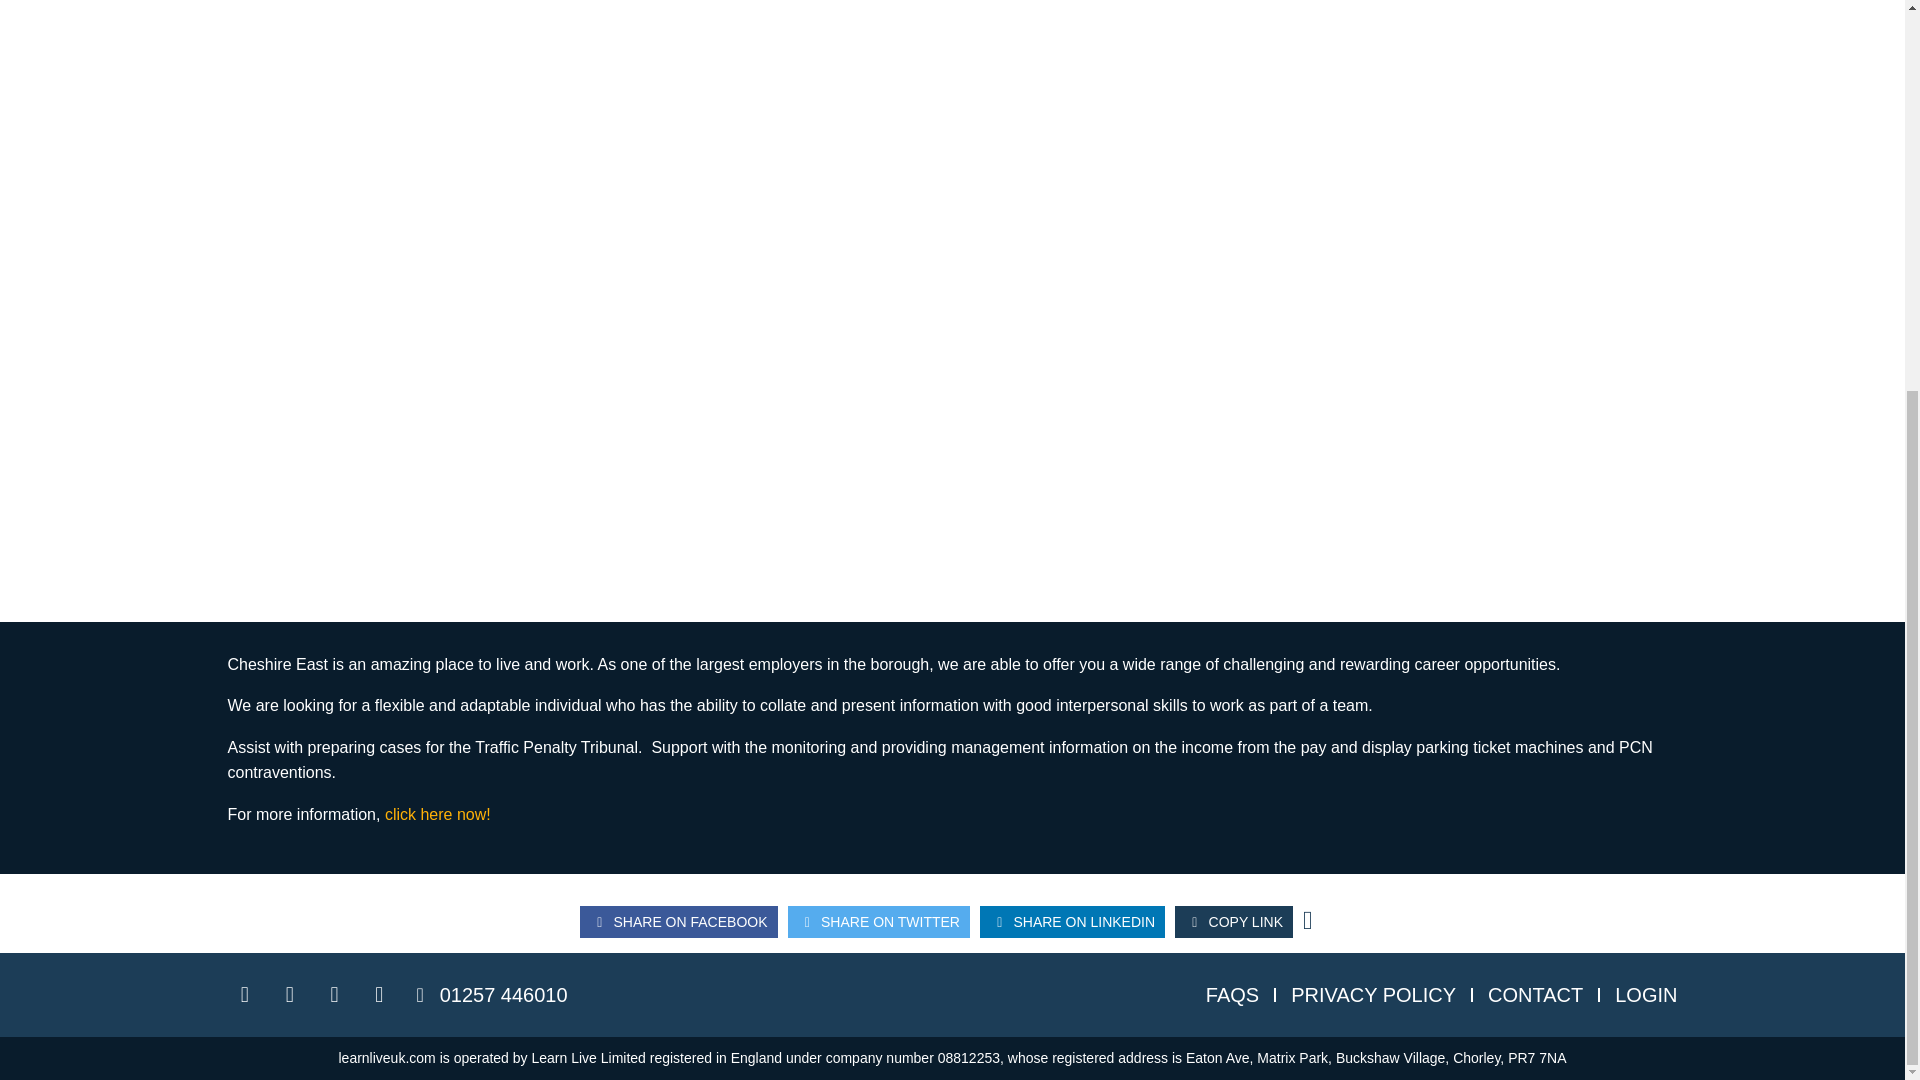  Describe the element at coordinates (878, 922) in the screenshot. I see `SHARE ON TWITTER` at that location.